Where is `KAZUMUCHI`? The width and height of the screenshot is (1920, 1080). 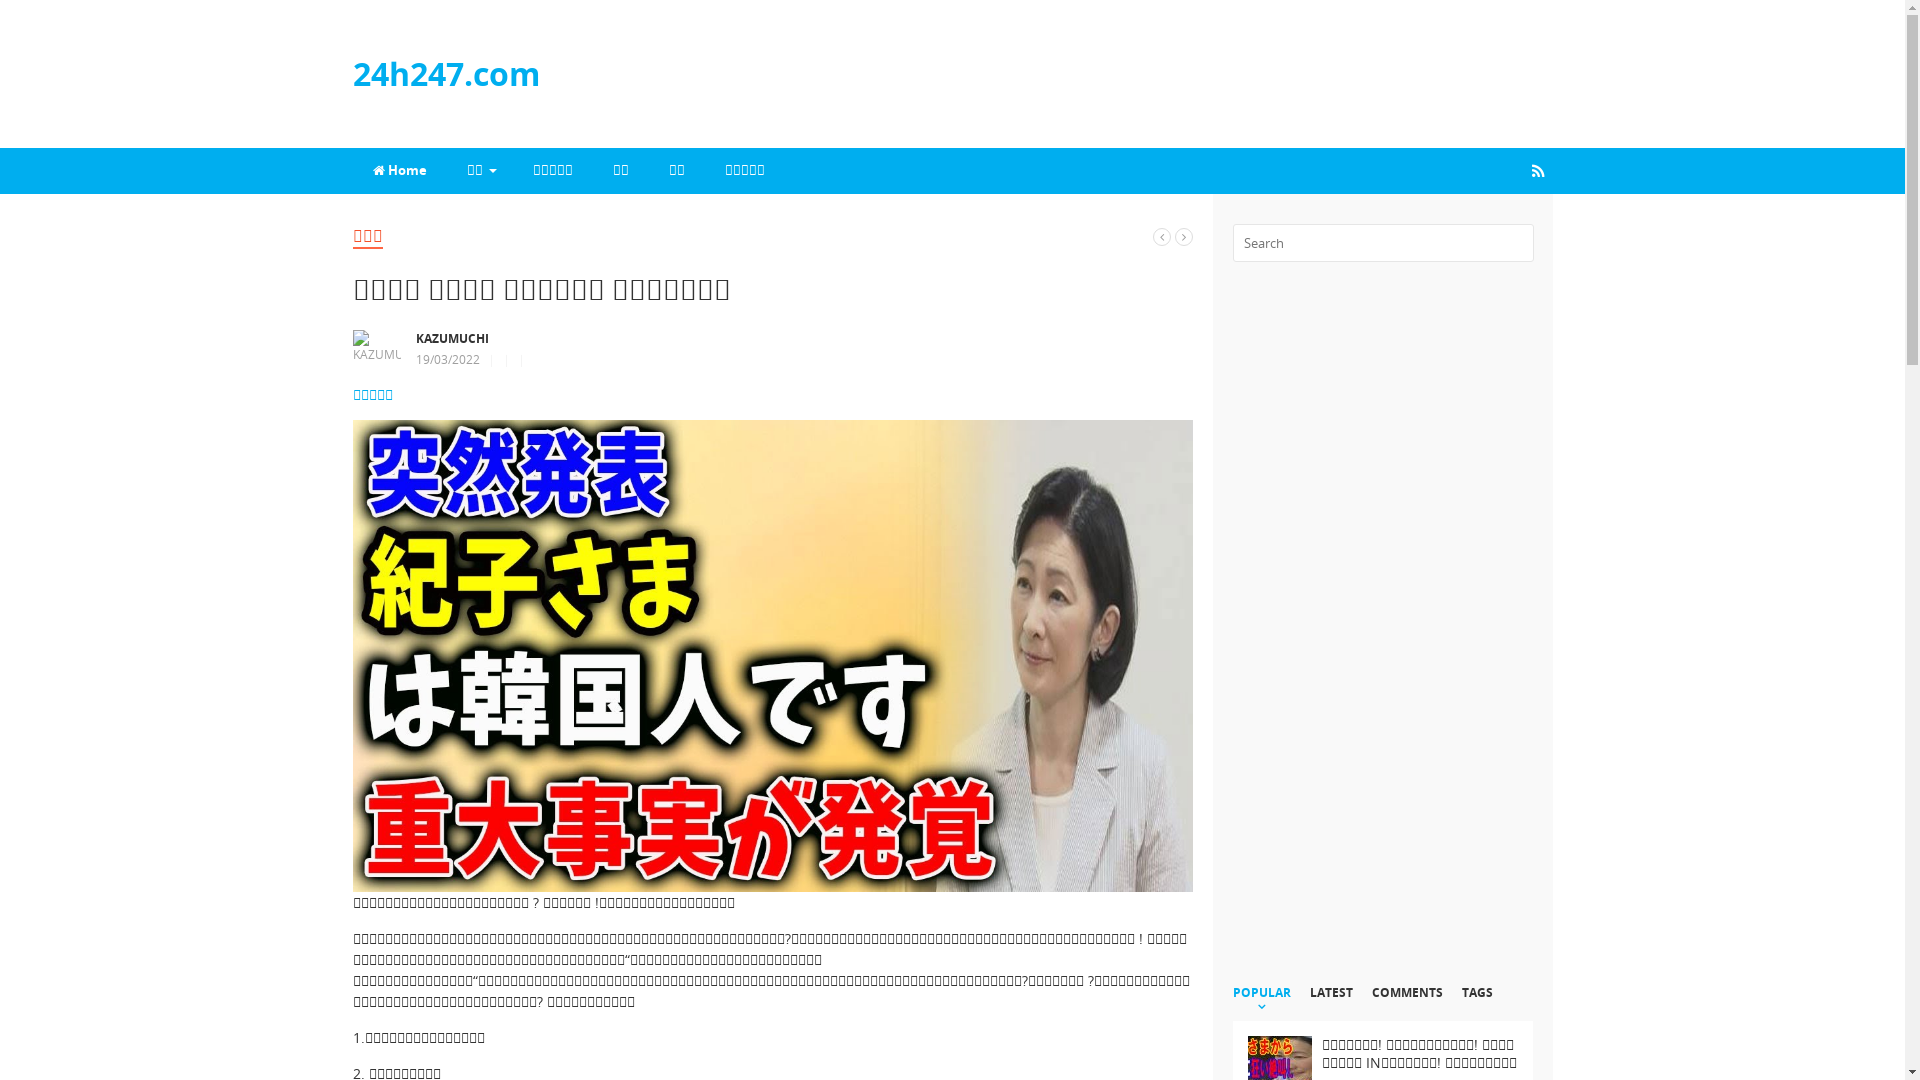 KAZUMUCHI is located at coordinates (454, 338).